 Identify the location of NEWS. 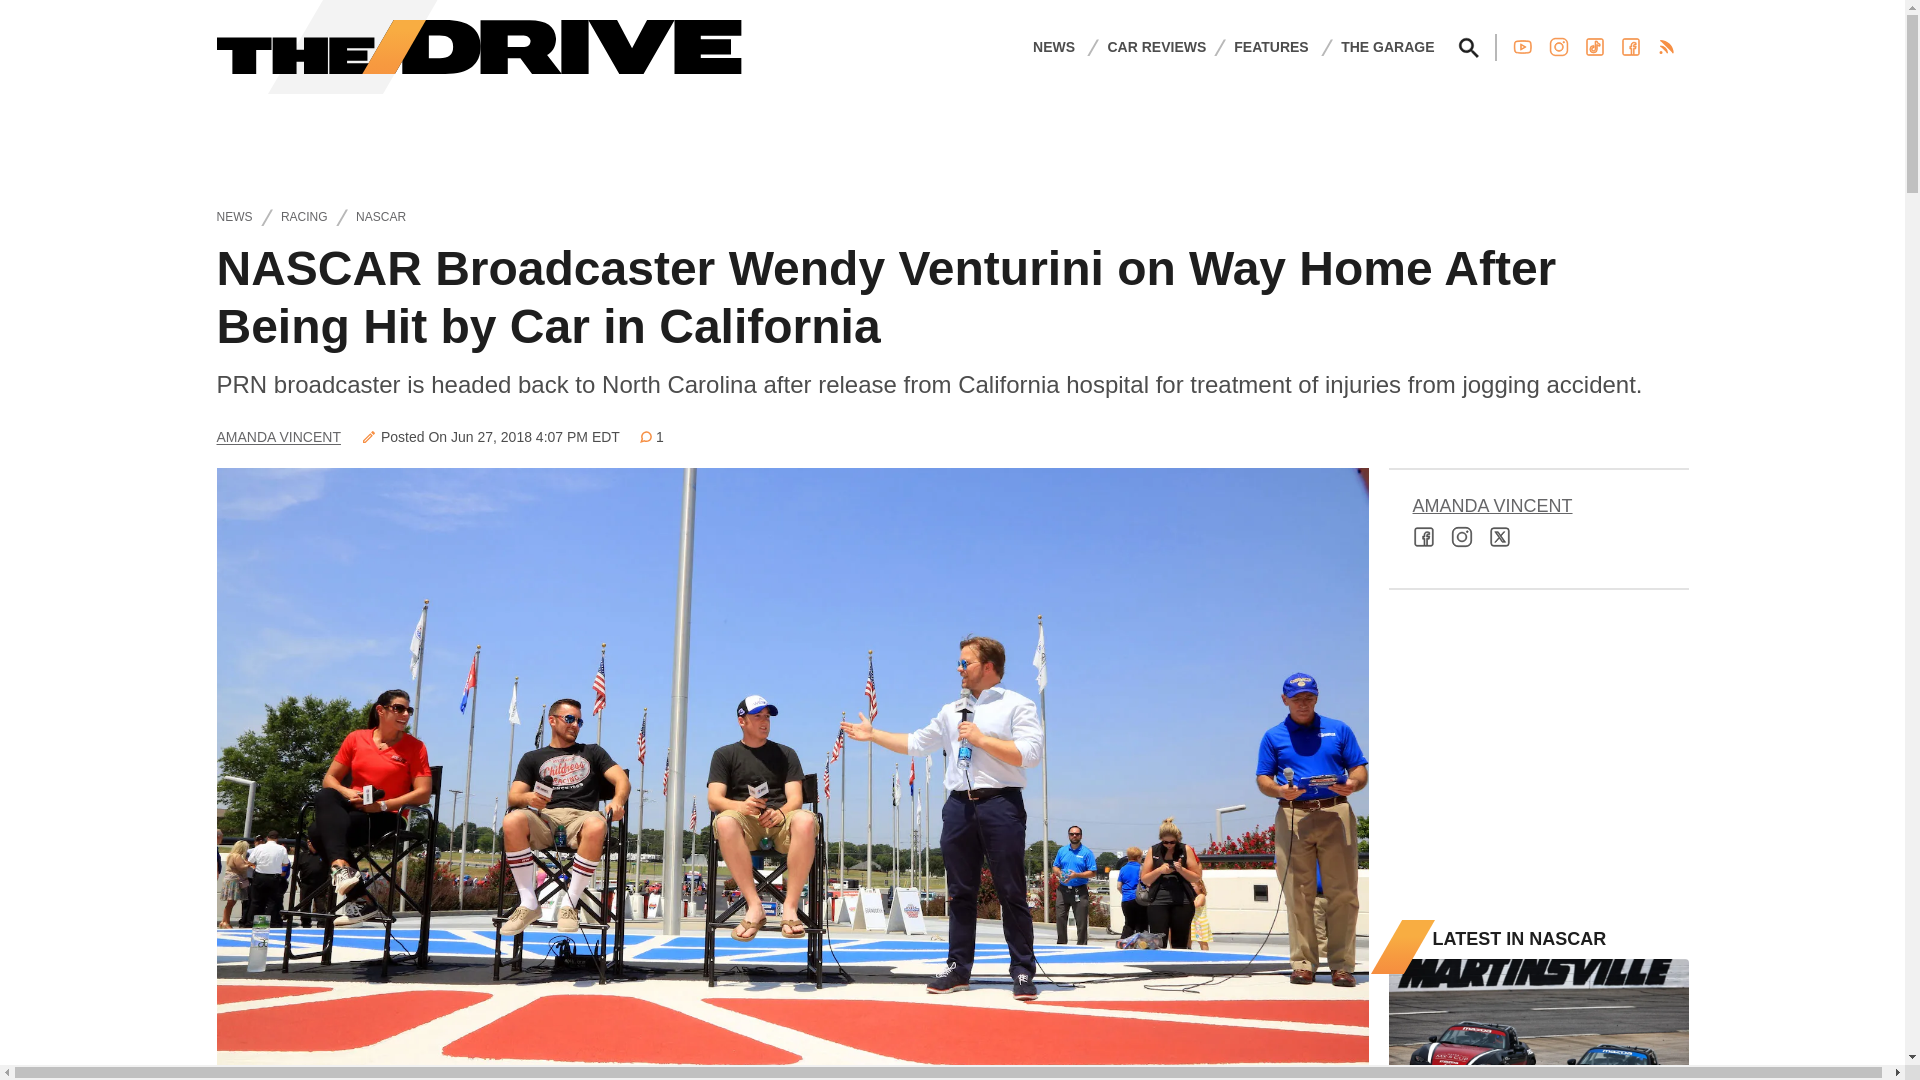
(1054, 46).